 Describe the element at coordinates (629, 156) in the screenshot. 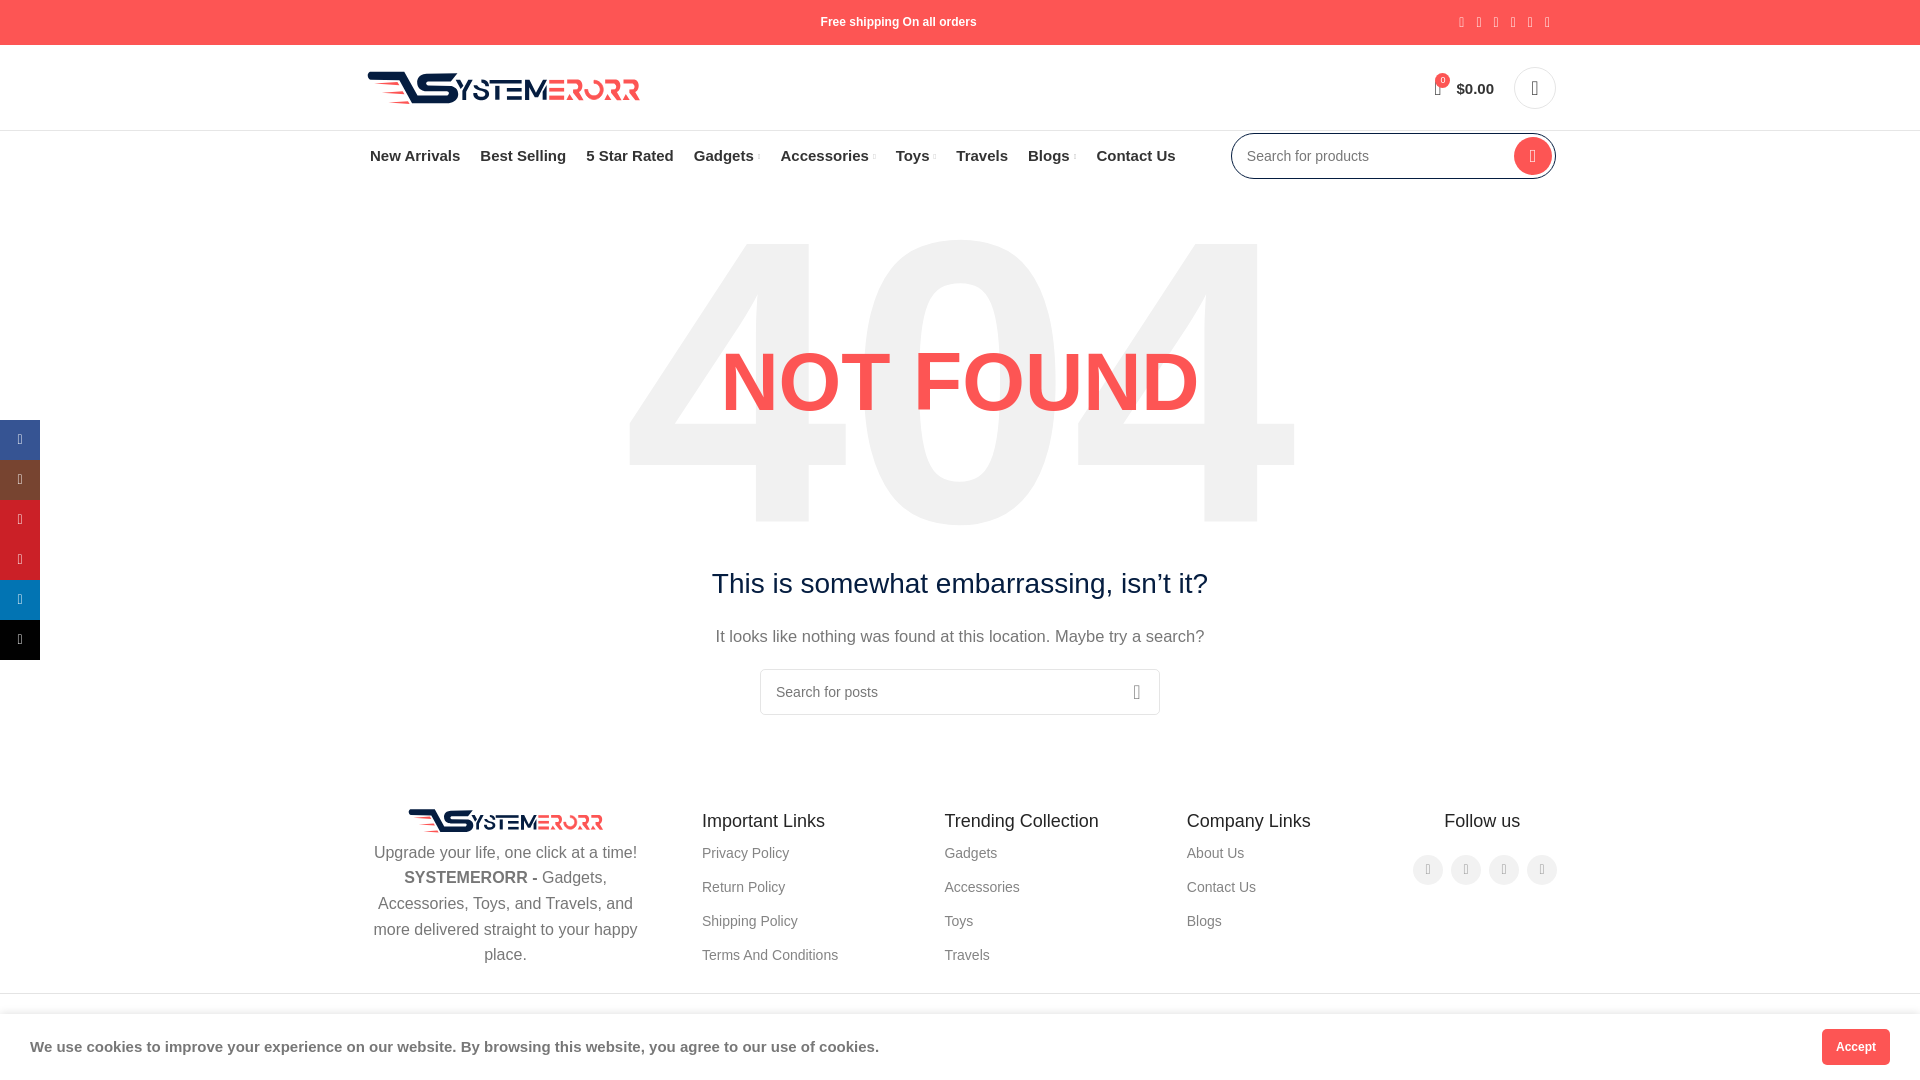

I see `5 Star Rated` at that location.